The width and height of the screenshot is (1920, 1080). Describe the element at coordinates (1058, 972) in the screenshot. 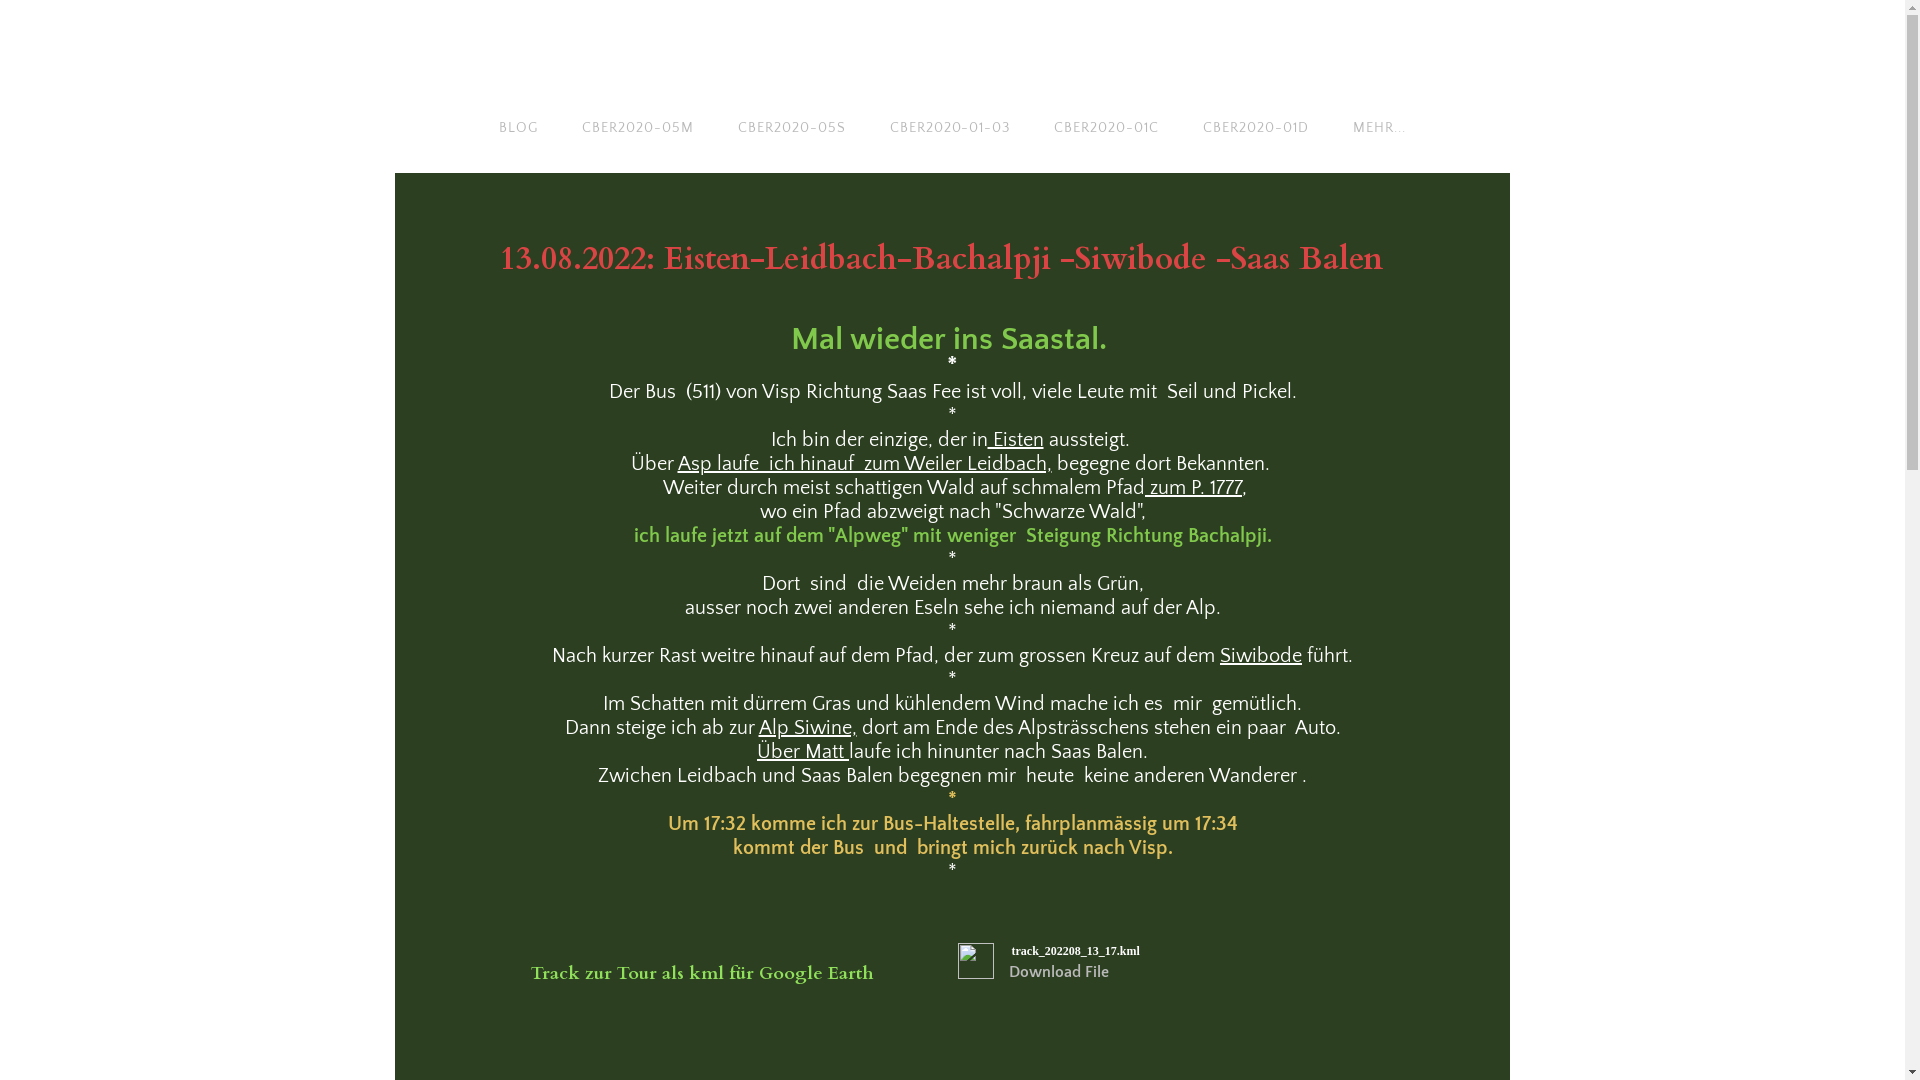

I see `Download File` at that location.